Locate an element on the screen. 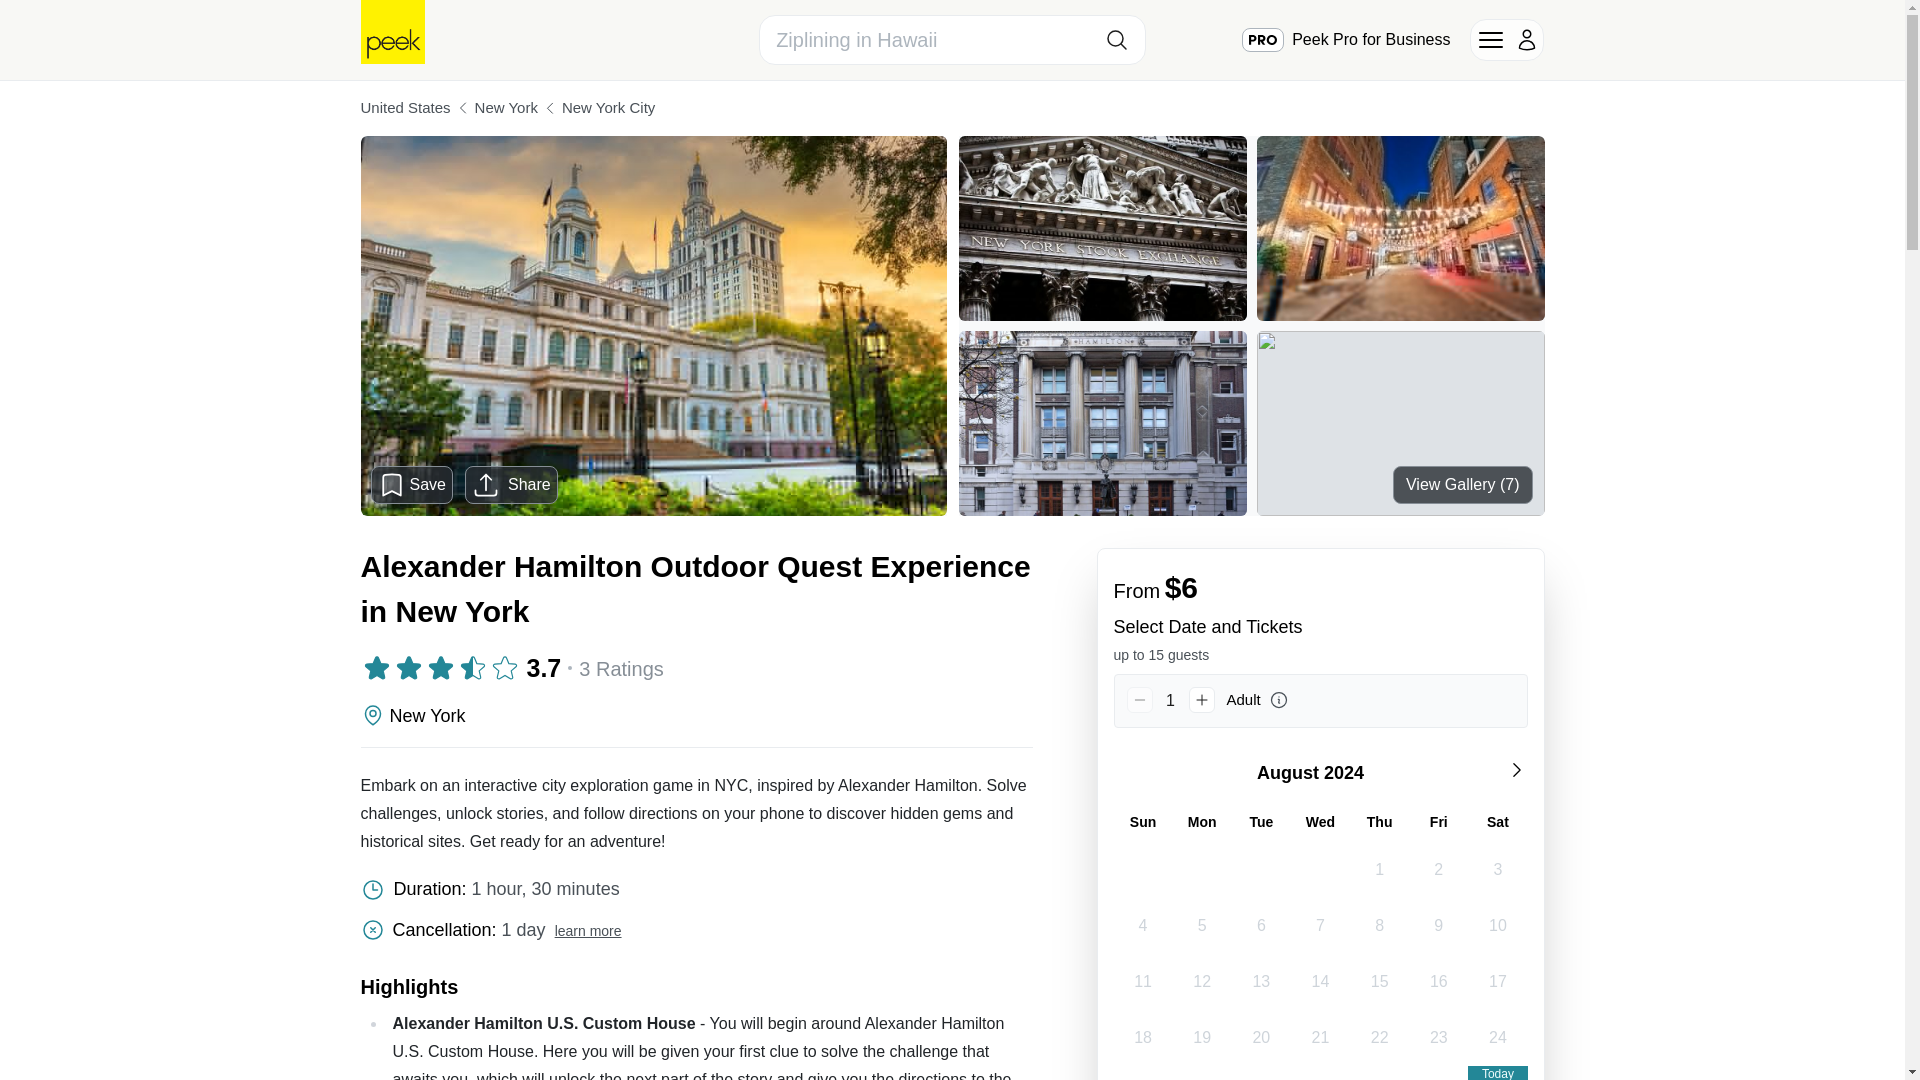 This screenshot has height=1080, width=1920. United States is located at coordinates (404, 108).